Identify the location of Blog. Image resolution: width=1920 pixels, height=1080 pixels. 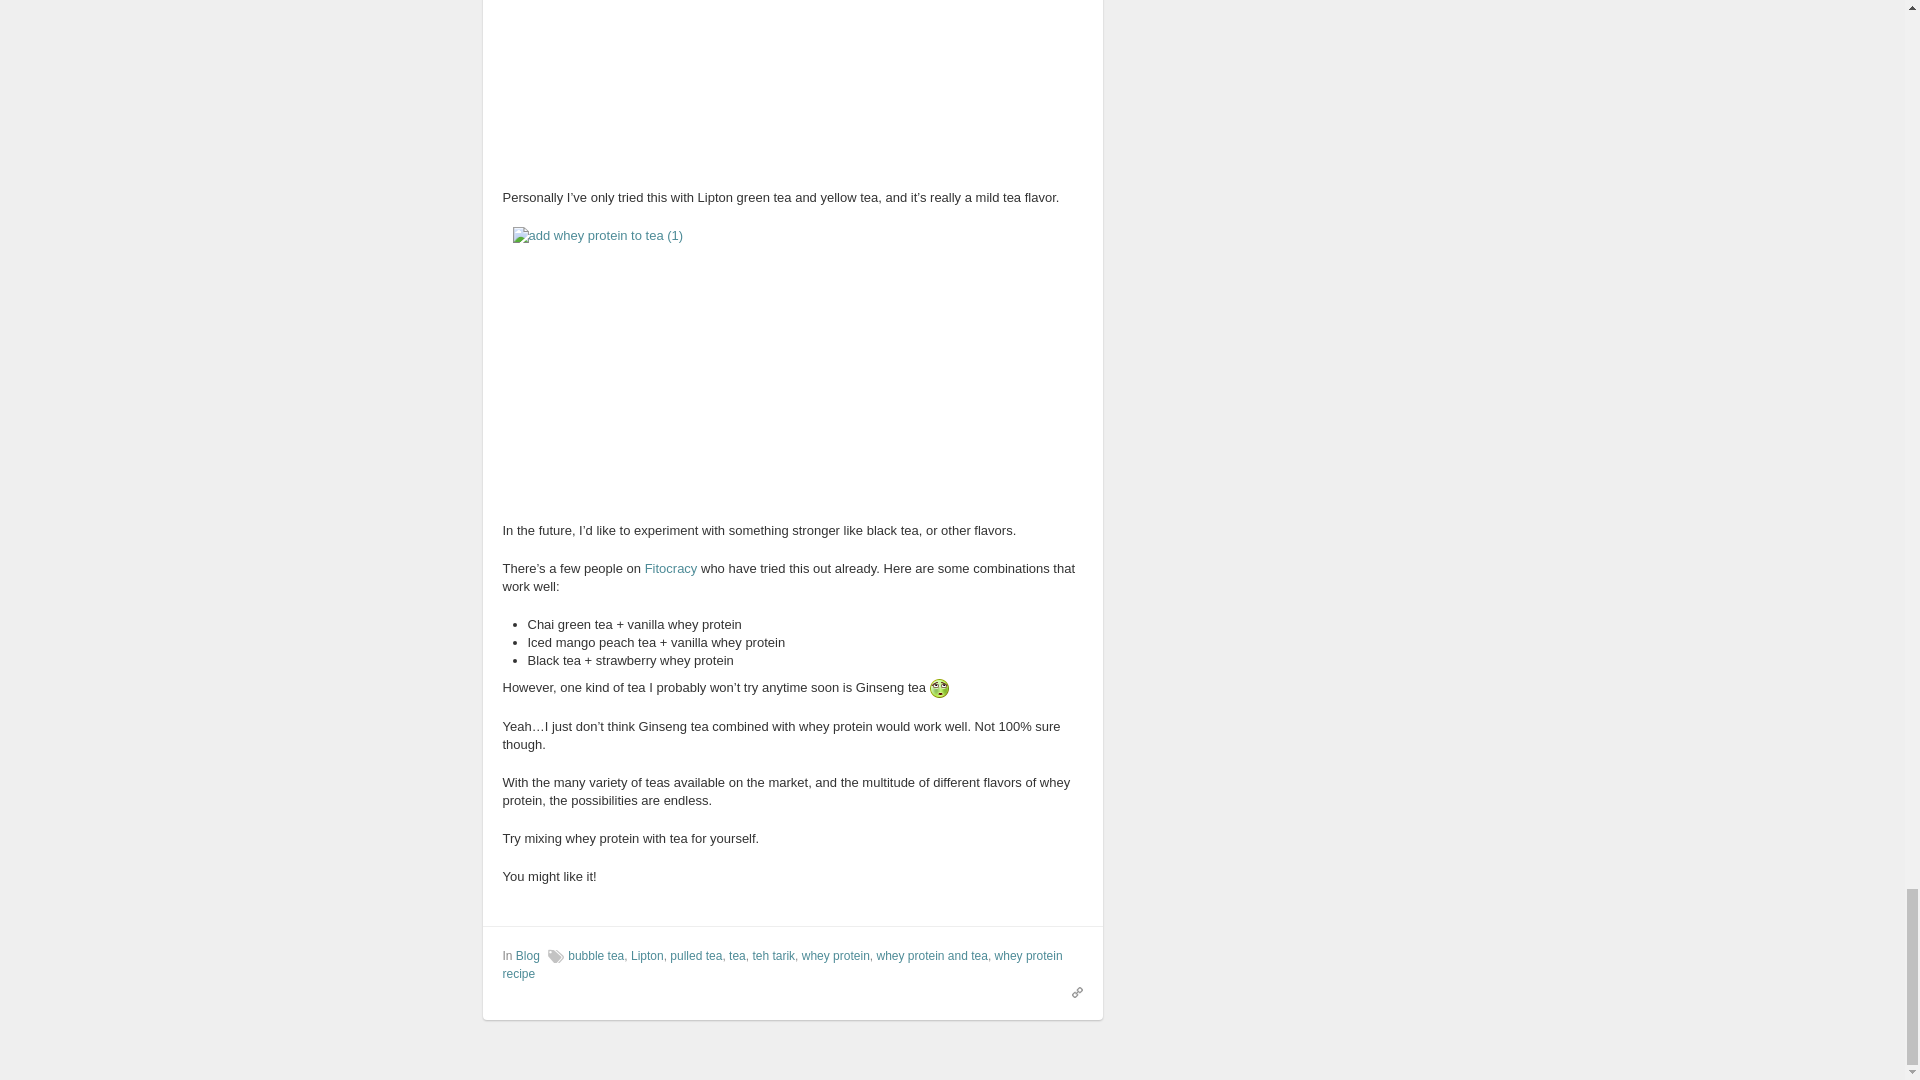
(528, 956).